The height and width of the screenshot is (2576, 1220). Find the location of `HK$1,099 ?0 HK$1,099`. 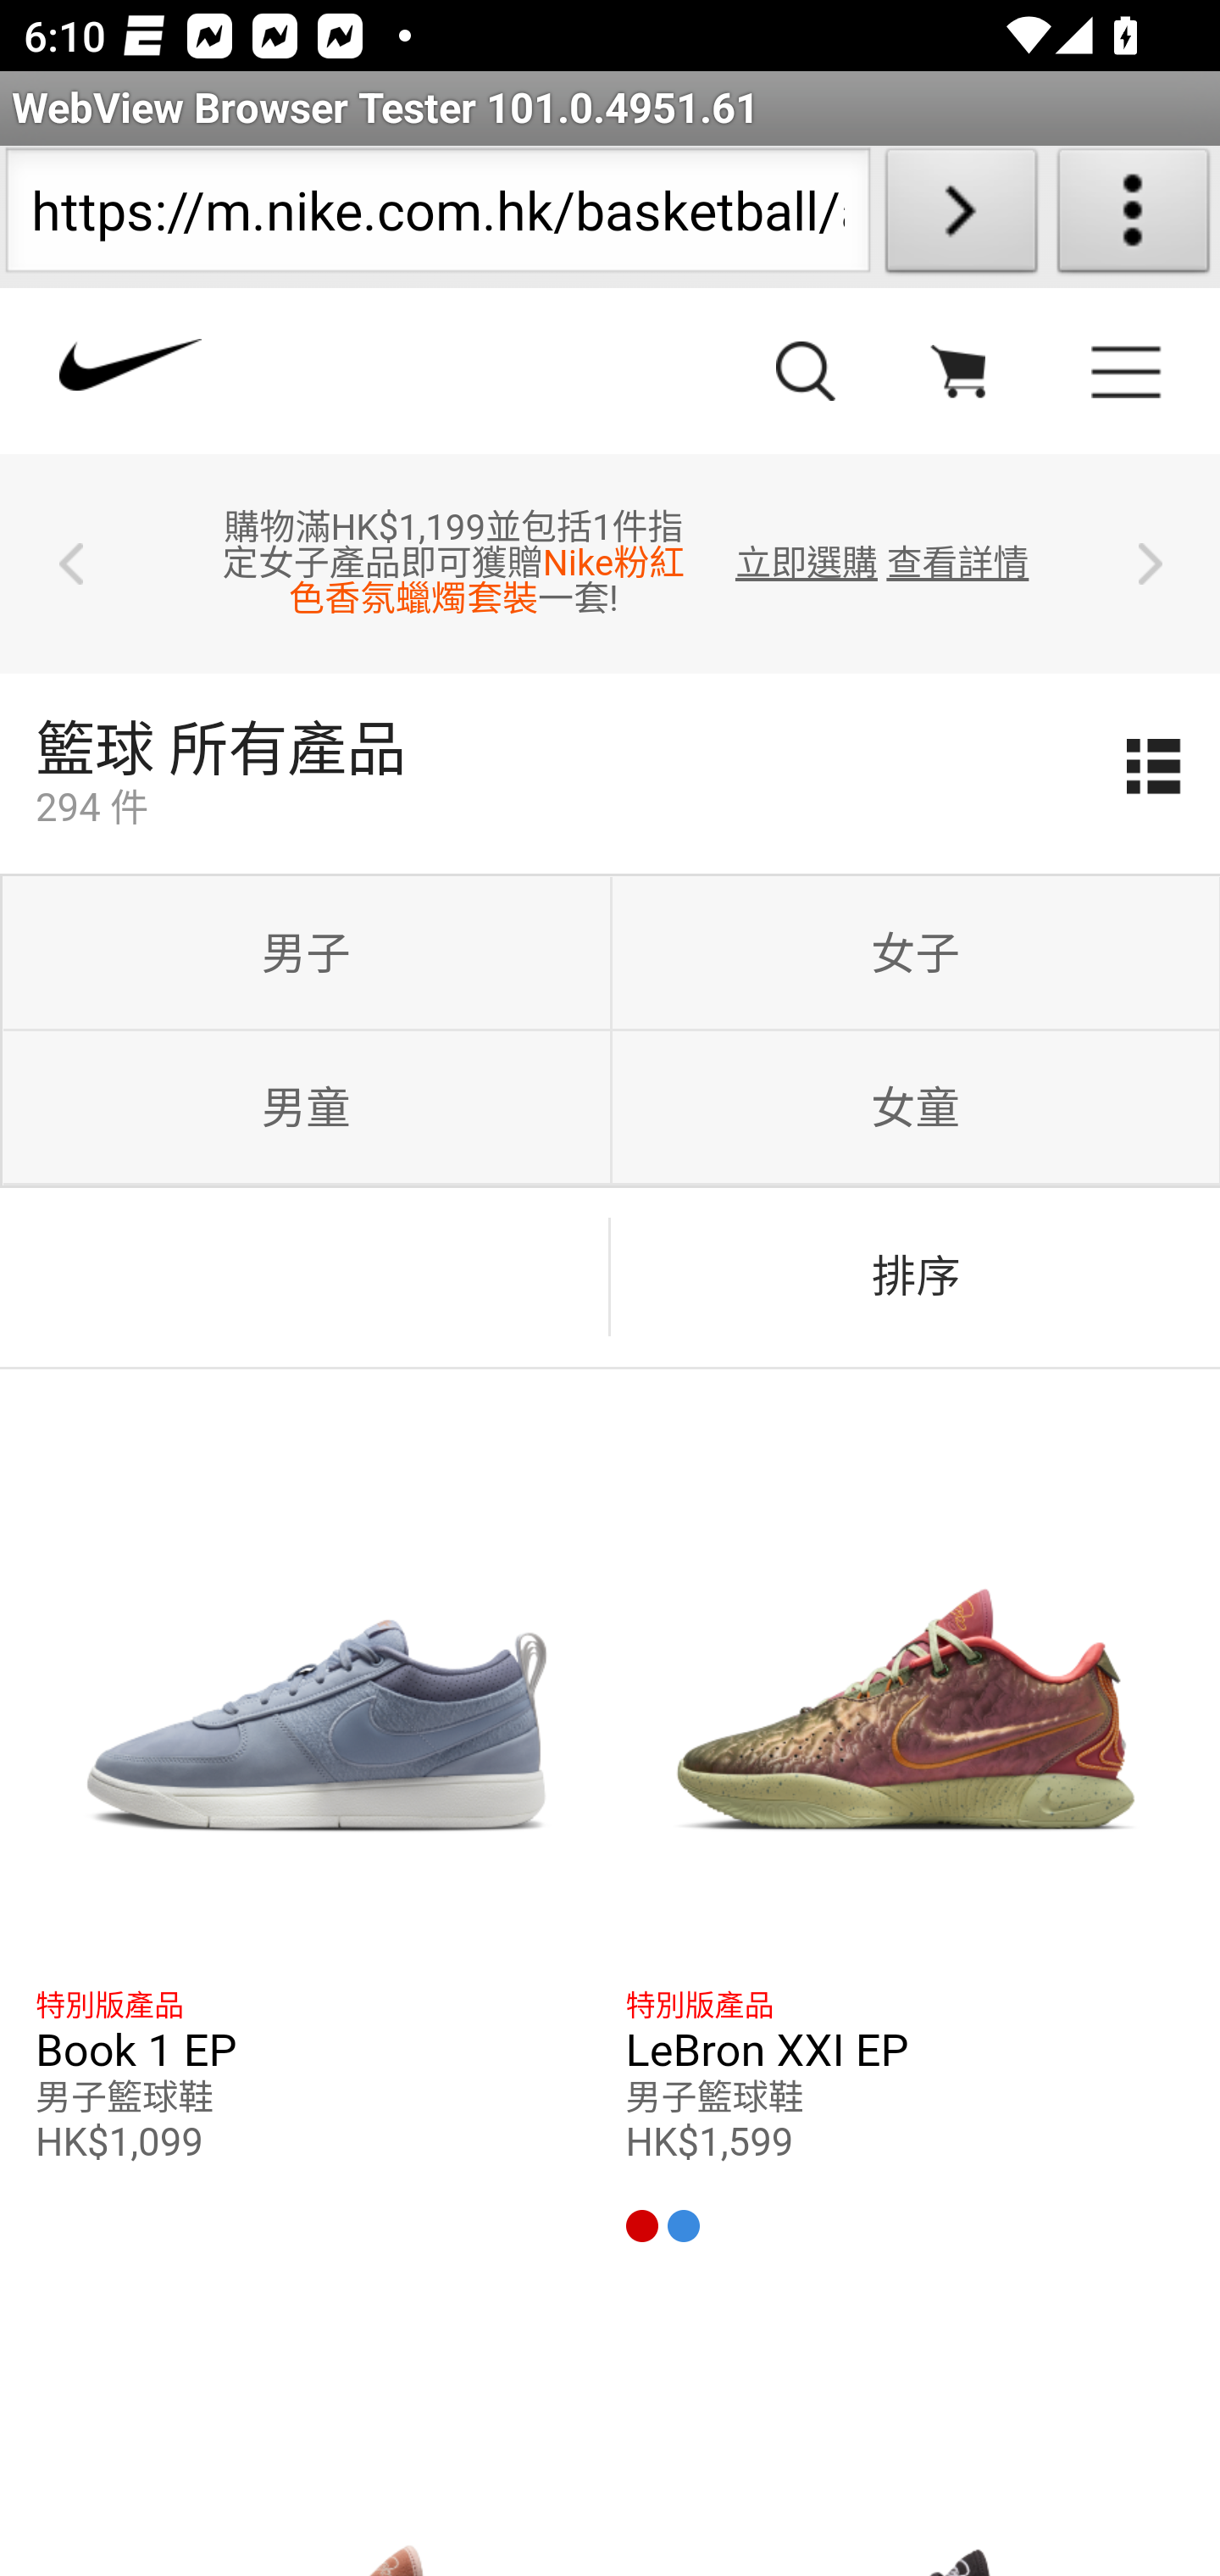

HK$1,099 ?0 HK$1,099 is located at coordinates (317, 2163).